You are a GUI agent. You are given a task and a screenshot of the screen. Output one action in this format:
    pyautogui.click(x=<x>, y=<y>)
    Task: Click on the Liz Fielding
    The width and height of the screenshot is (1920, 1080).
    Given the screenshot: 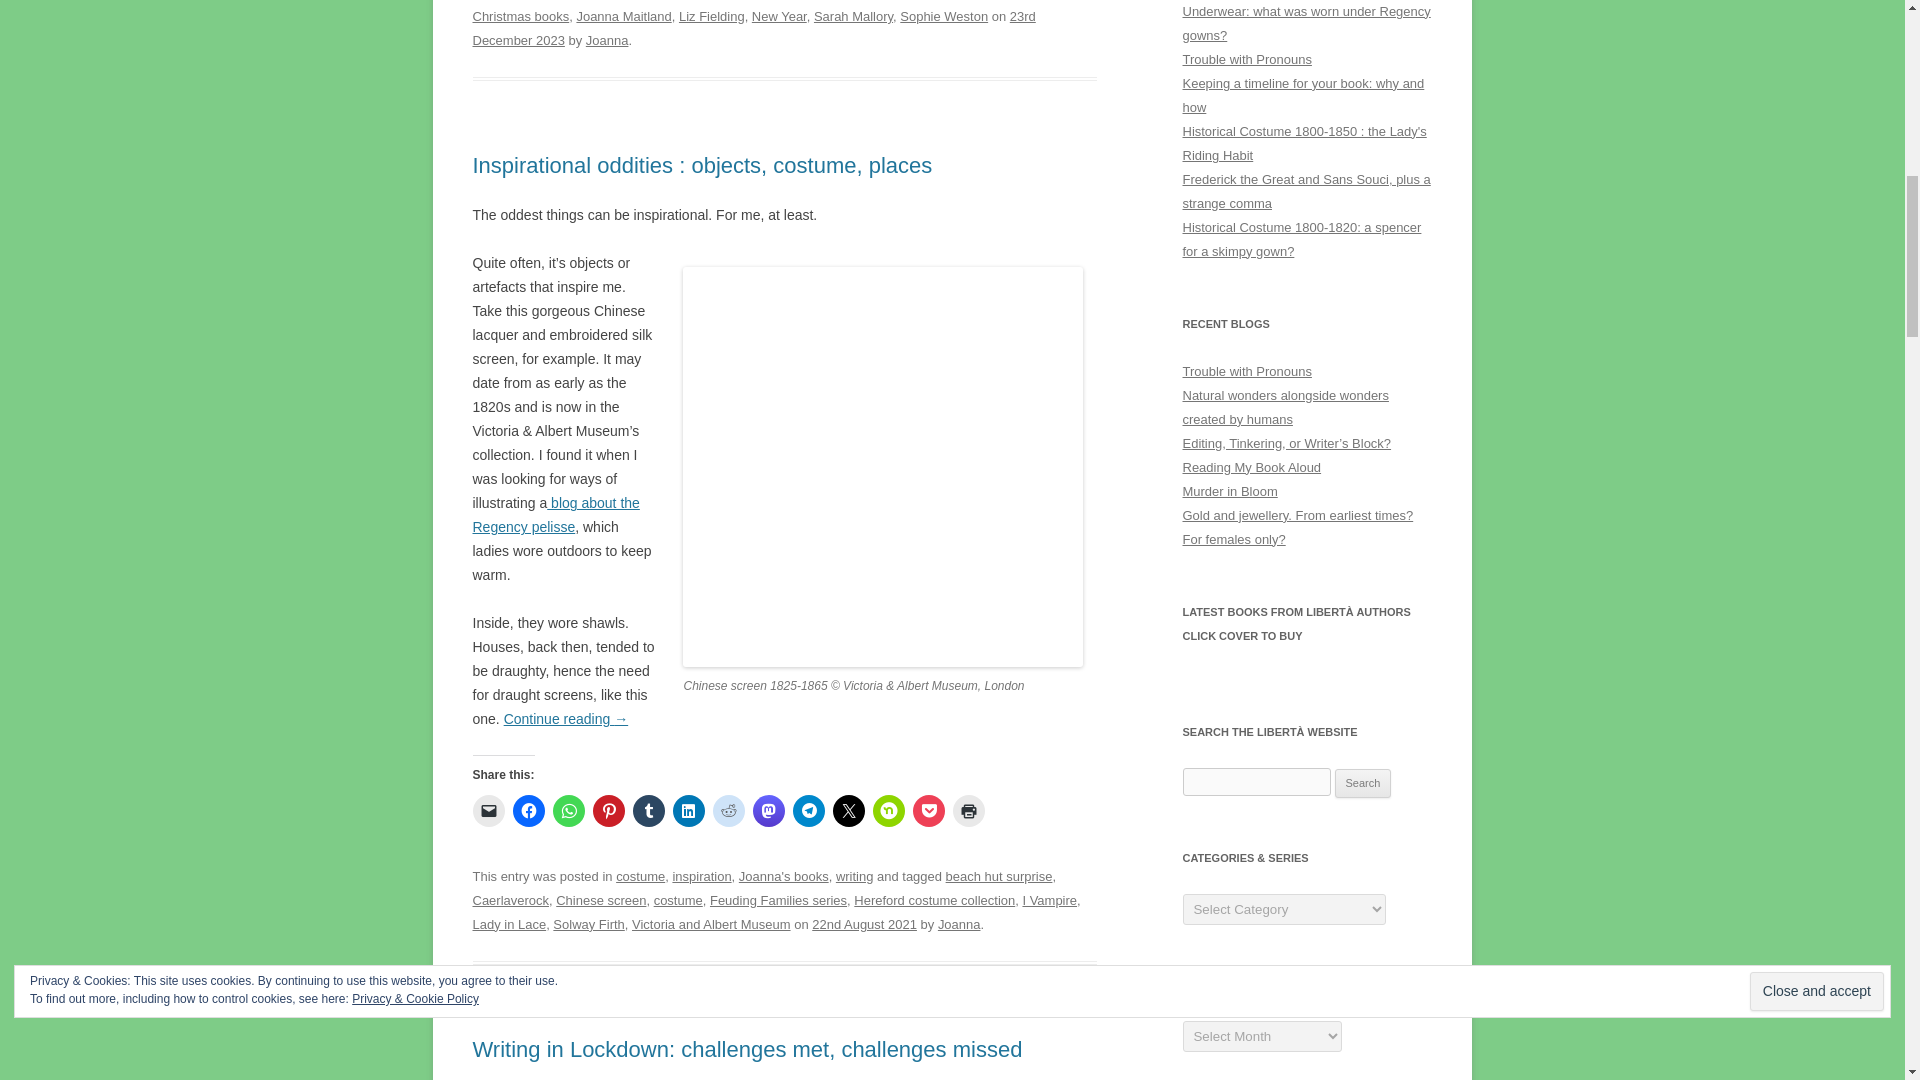 What is the action you would take?
    pyautogui.click(x=712, y=16)
    